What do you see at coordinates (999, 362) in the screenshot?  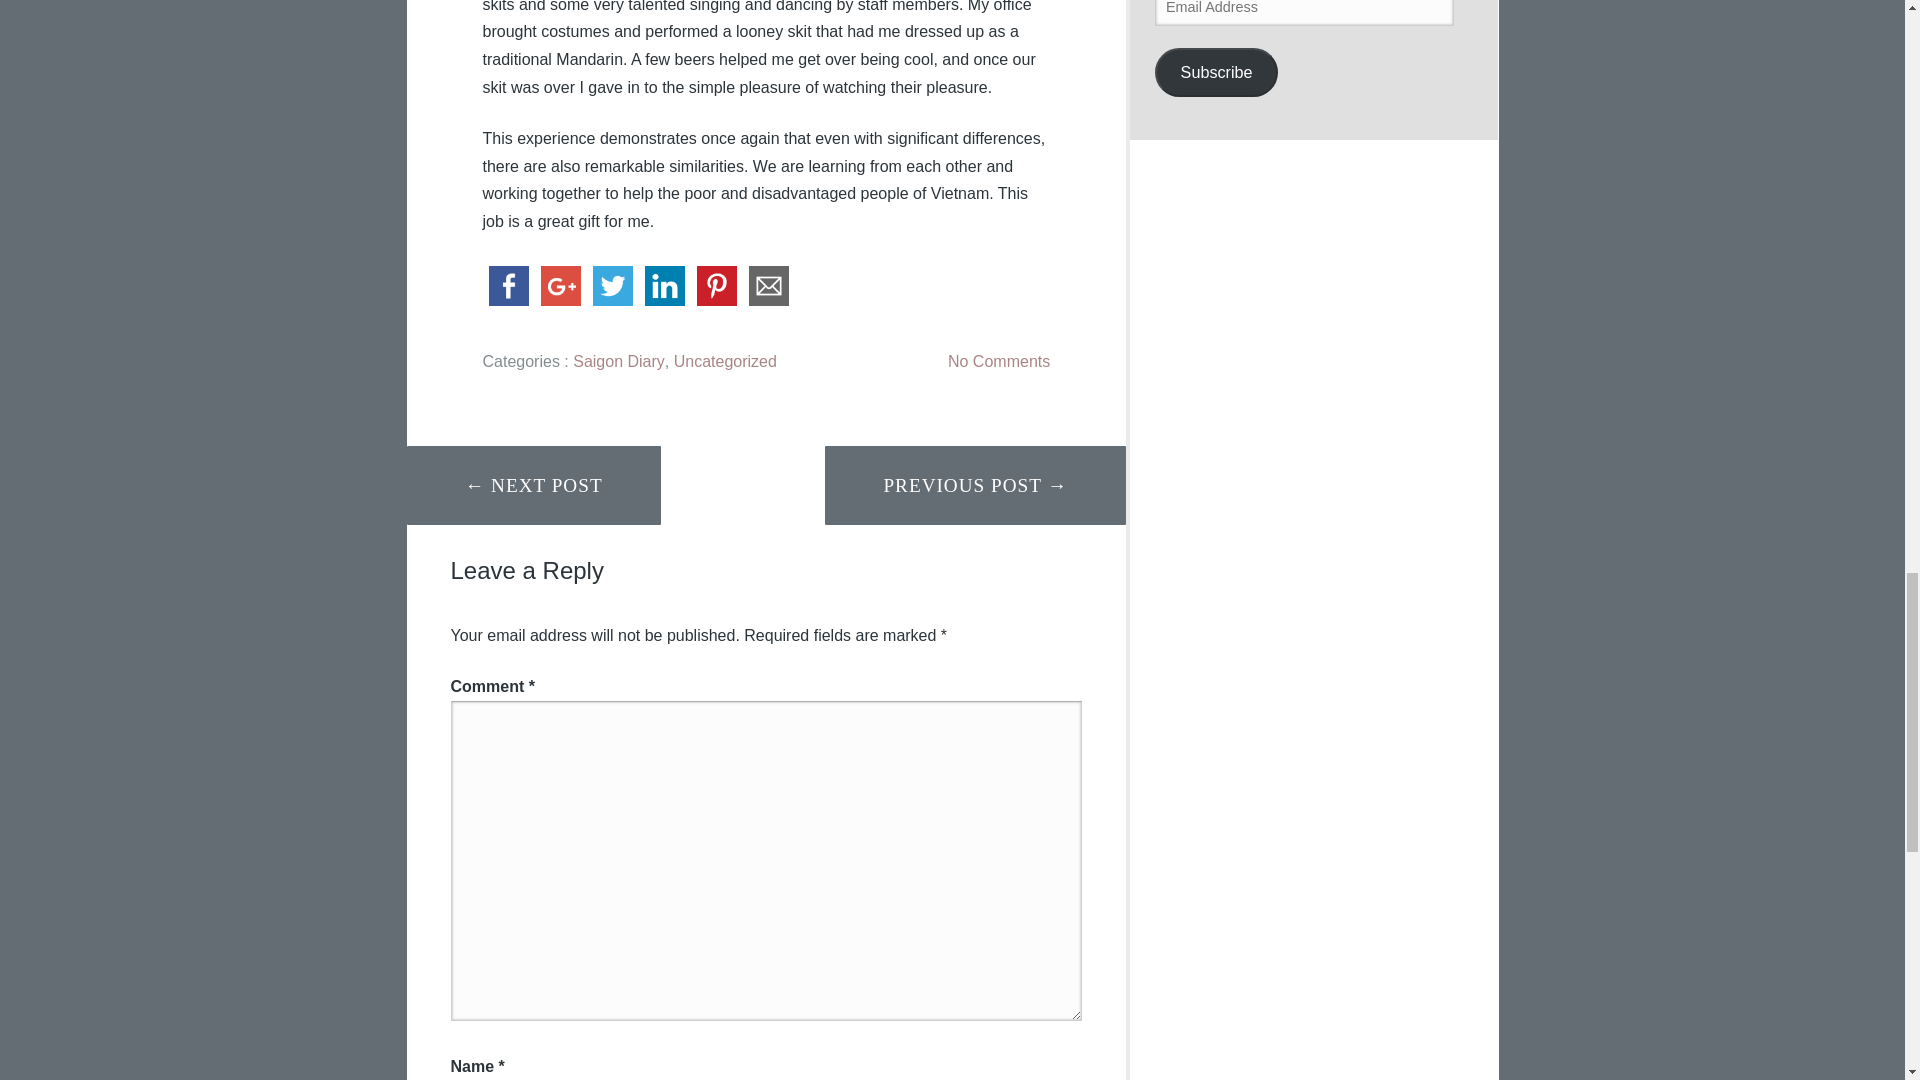 I see `No Comments` at bounding box center [999, 362].